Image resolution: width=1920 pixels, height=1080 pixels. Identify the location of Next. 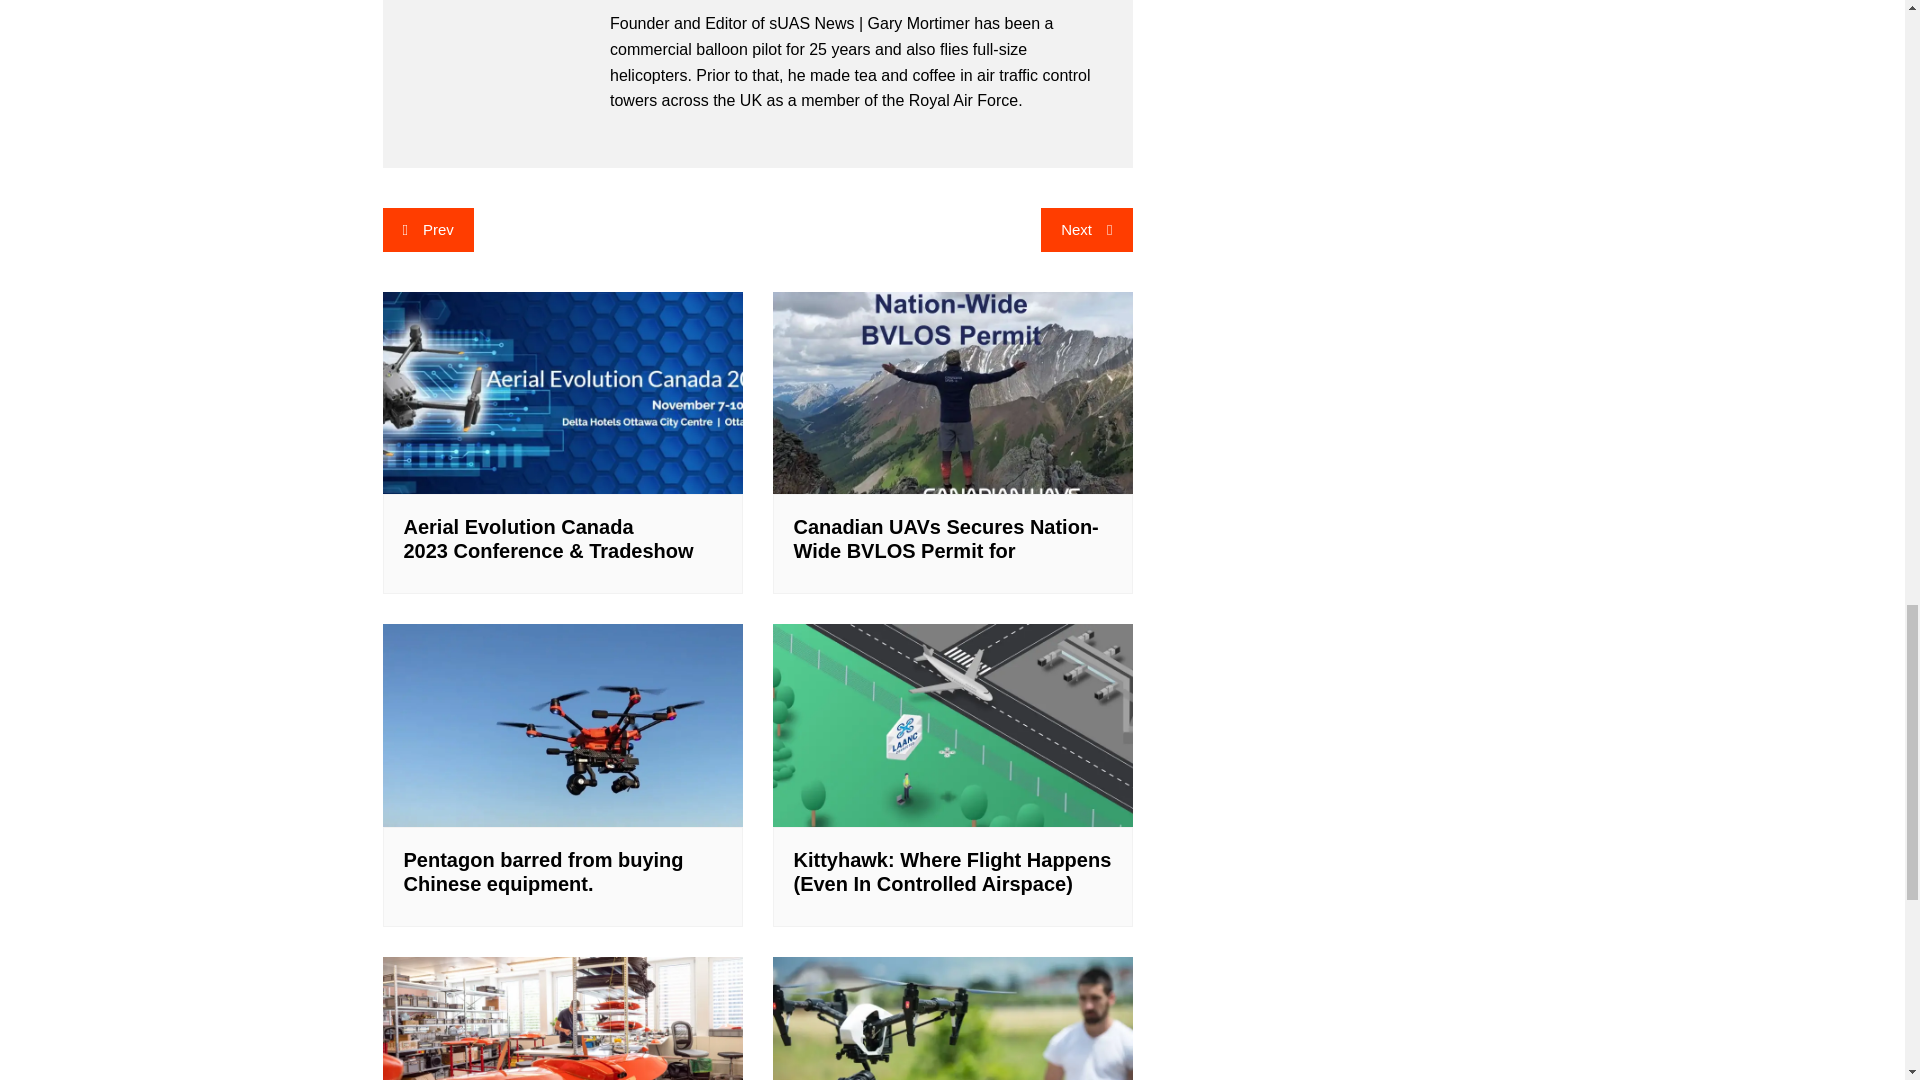
(1086, 230).